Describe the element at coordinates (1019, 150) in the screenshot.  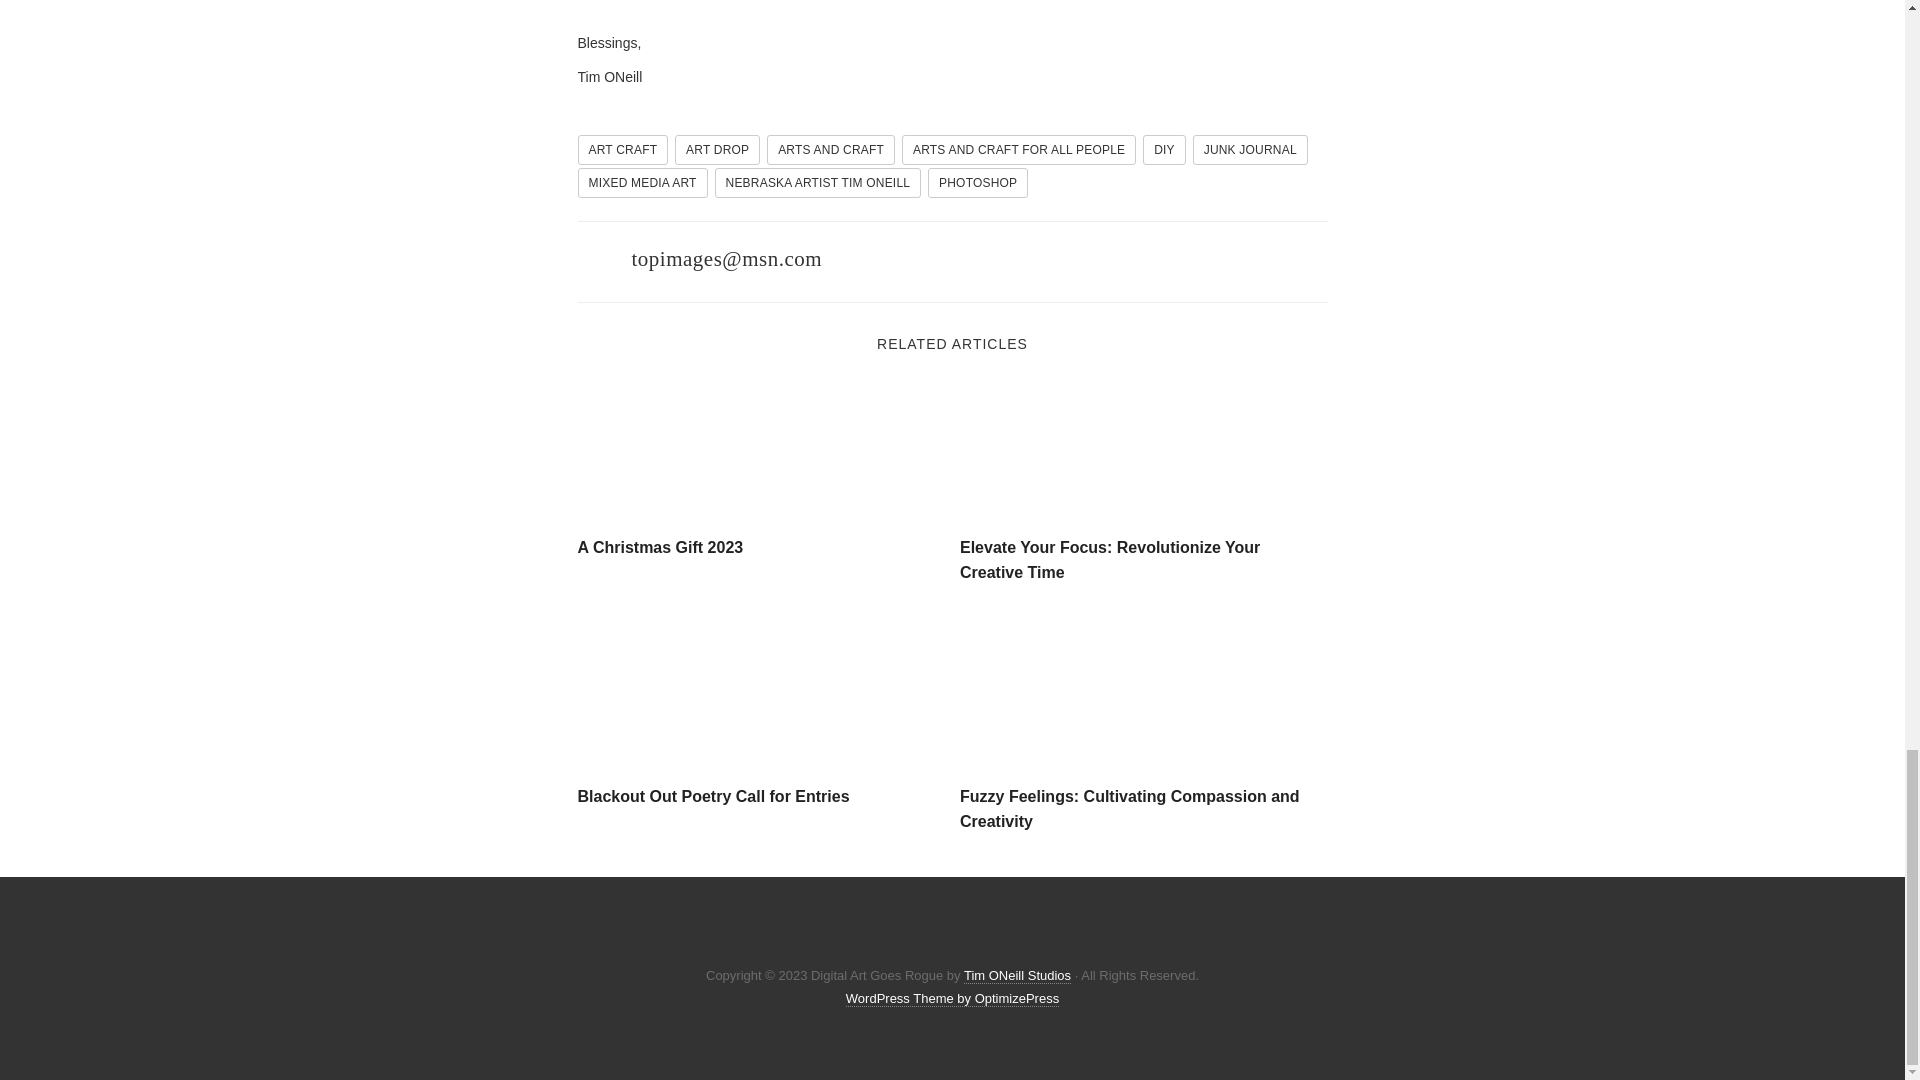
I see `arts and craft for all people Tag` at that location.